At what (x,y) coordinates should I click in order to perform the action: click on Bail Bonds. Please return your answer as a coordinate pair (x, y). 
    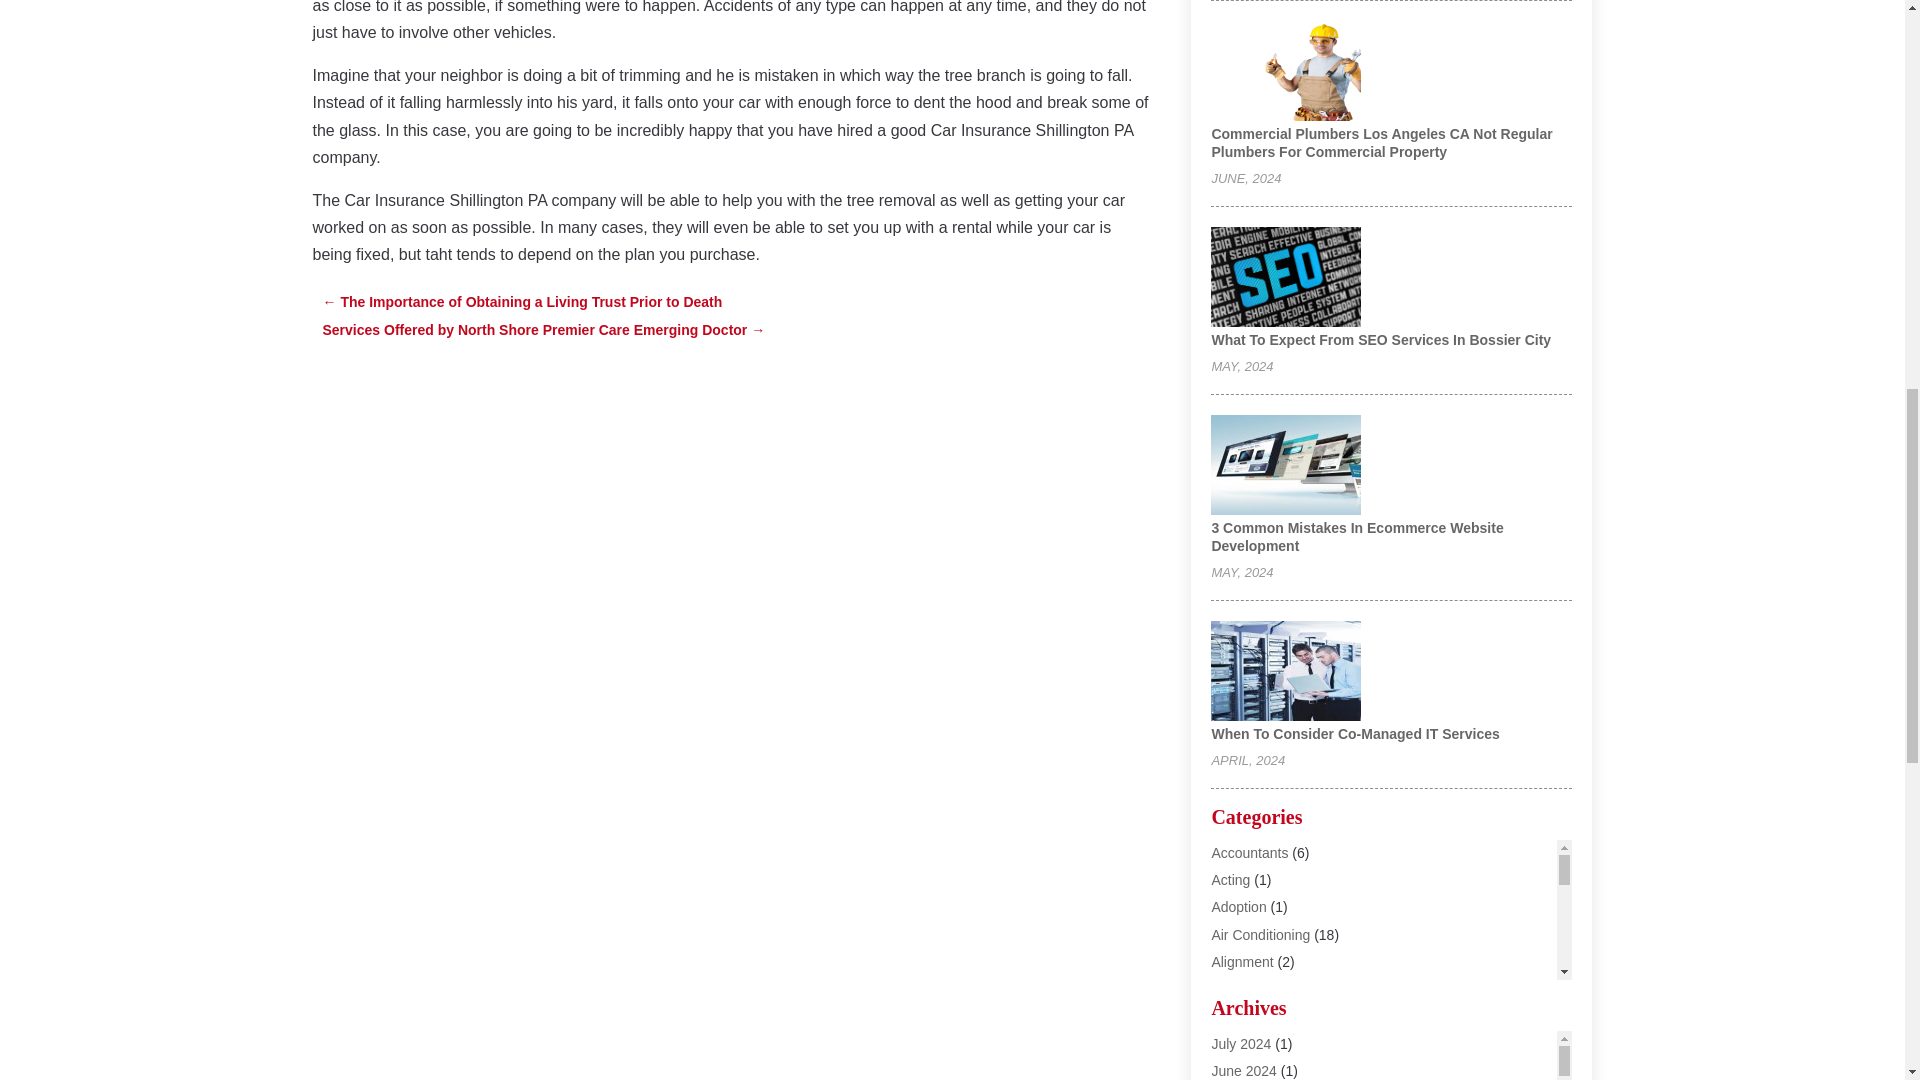
    Looking at the image, I should click on (1244, 1069).